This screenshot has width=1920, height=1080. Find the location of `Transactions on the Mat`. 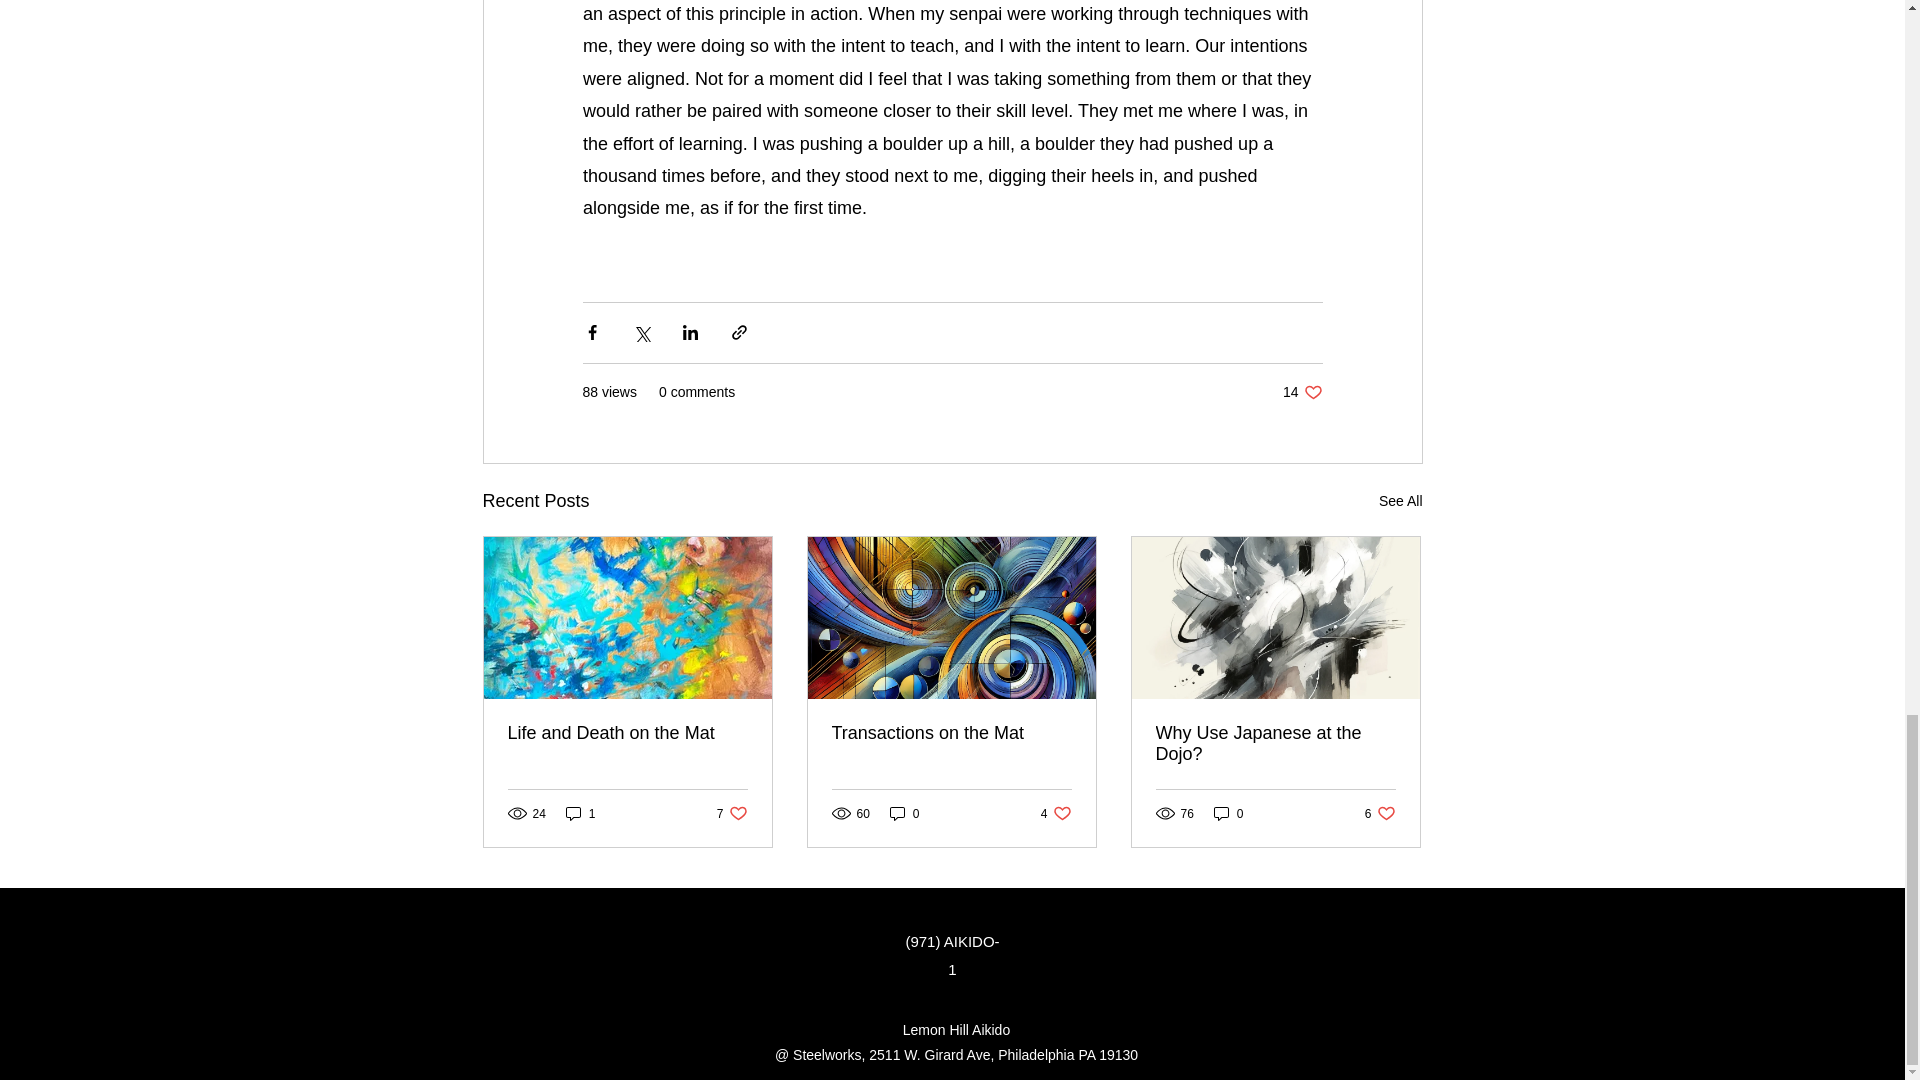

Transactions on the Mat is located at coordinates (1228, 812).